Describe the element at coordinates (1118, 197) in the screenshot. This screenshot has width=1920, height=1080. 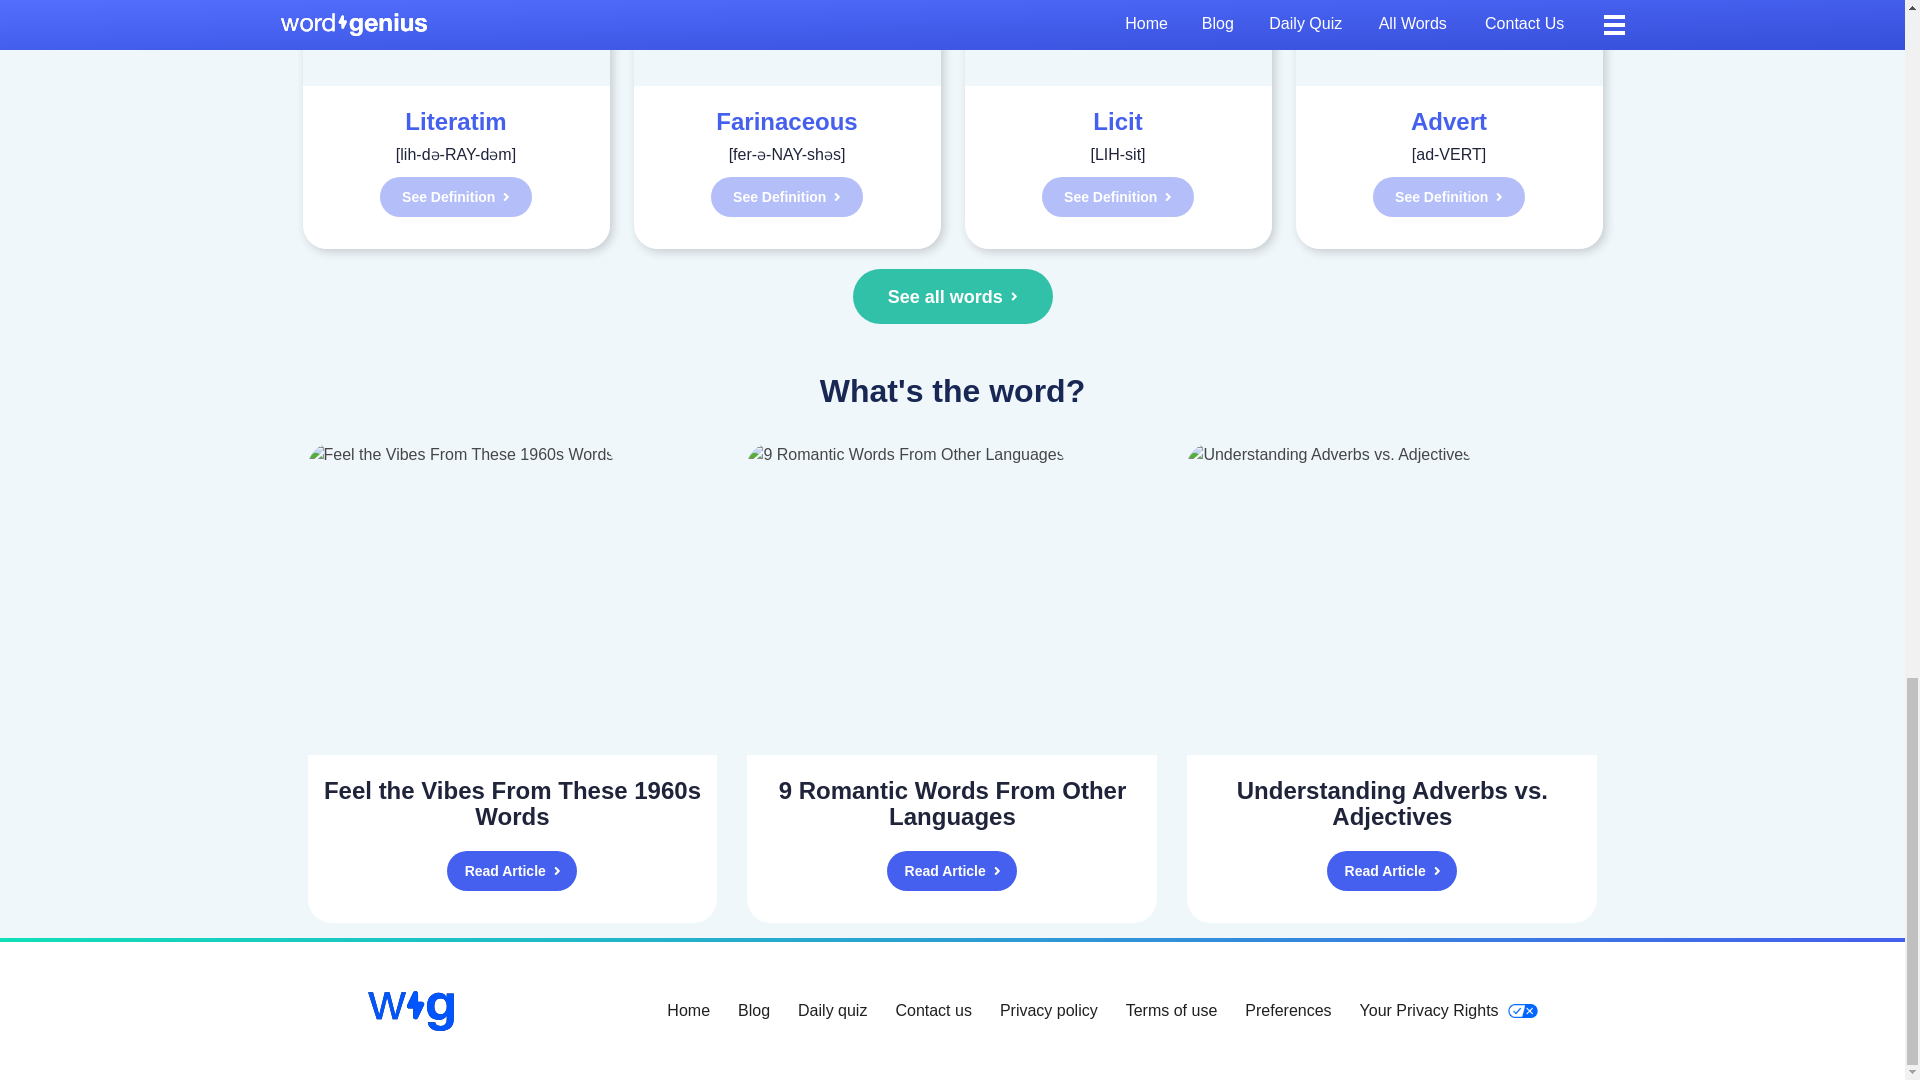
I see `See Definition` at that location.